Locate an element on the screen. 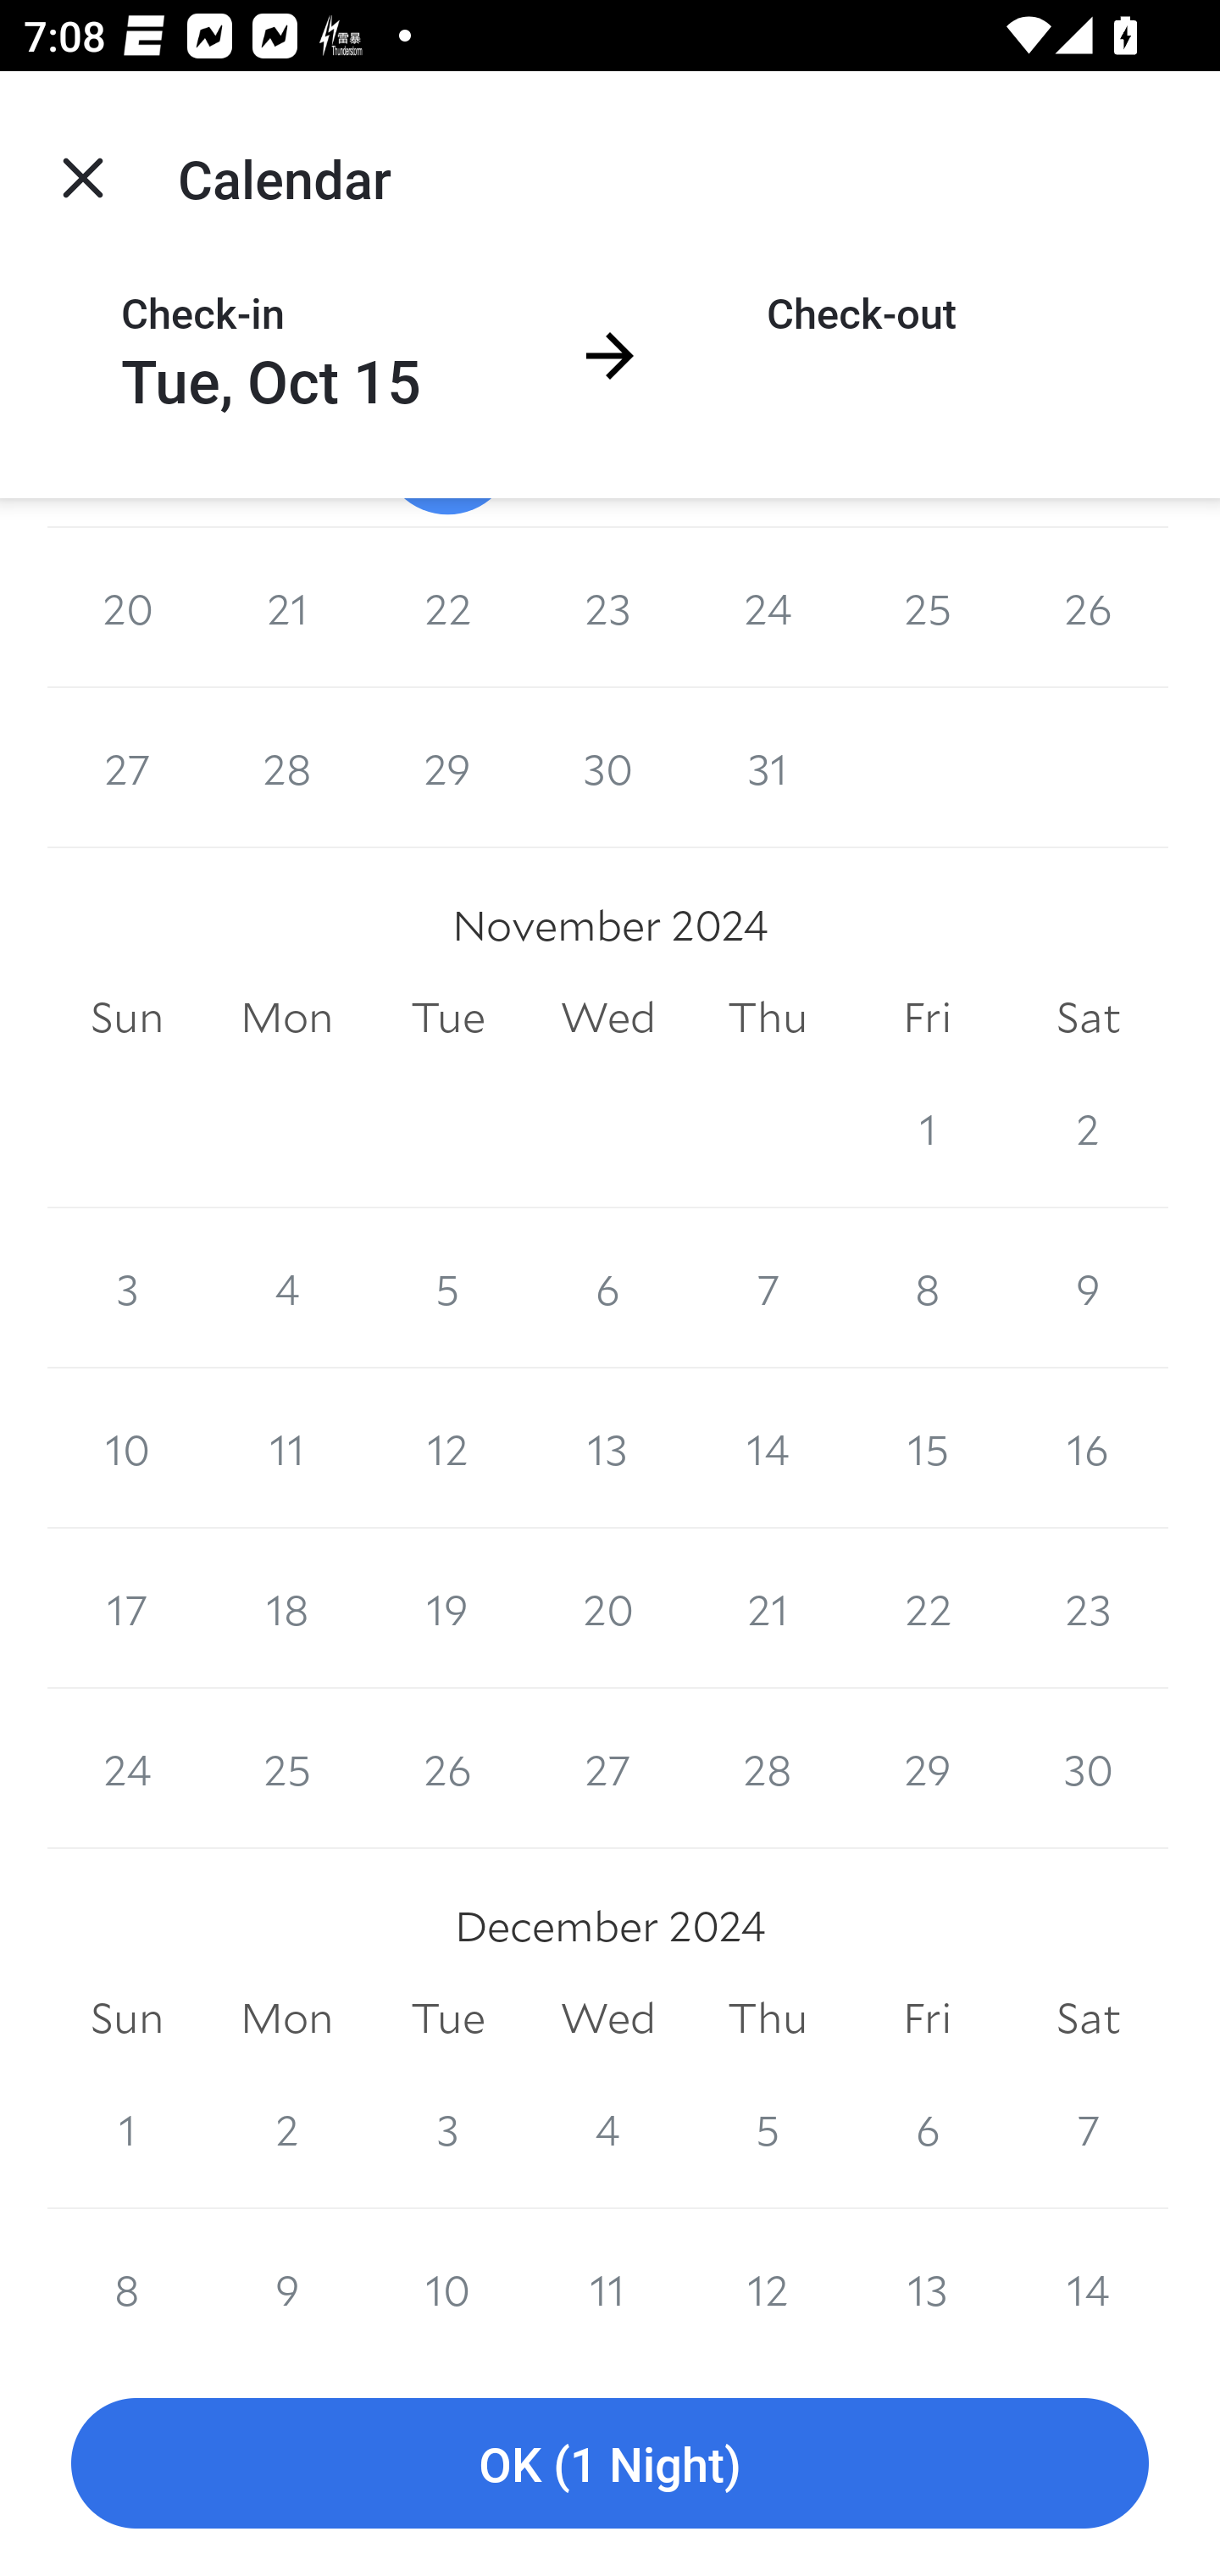 This screenshot has height=2576, width=1220. 29 29 October 2024 is located at coordinates (447, 768).